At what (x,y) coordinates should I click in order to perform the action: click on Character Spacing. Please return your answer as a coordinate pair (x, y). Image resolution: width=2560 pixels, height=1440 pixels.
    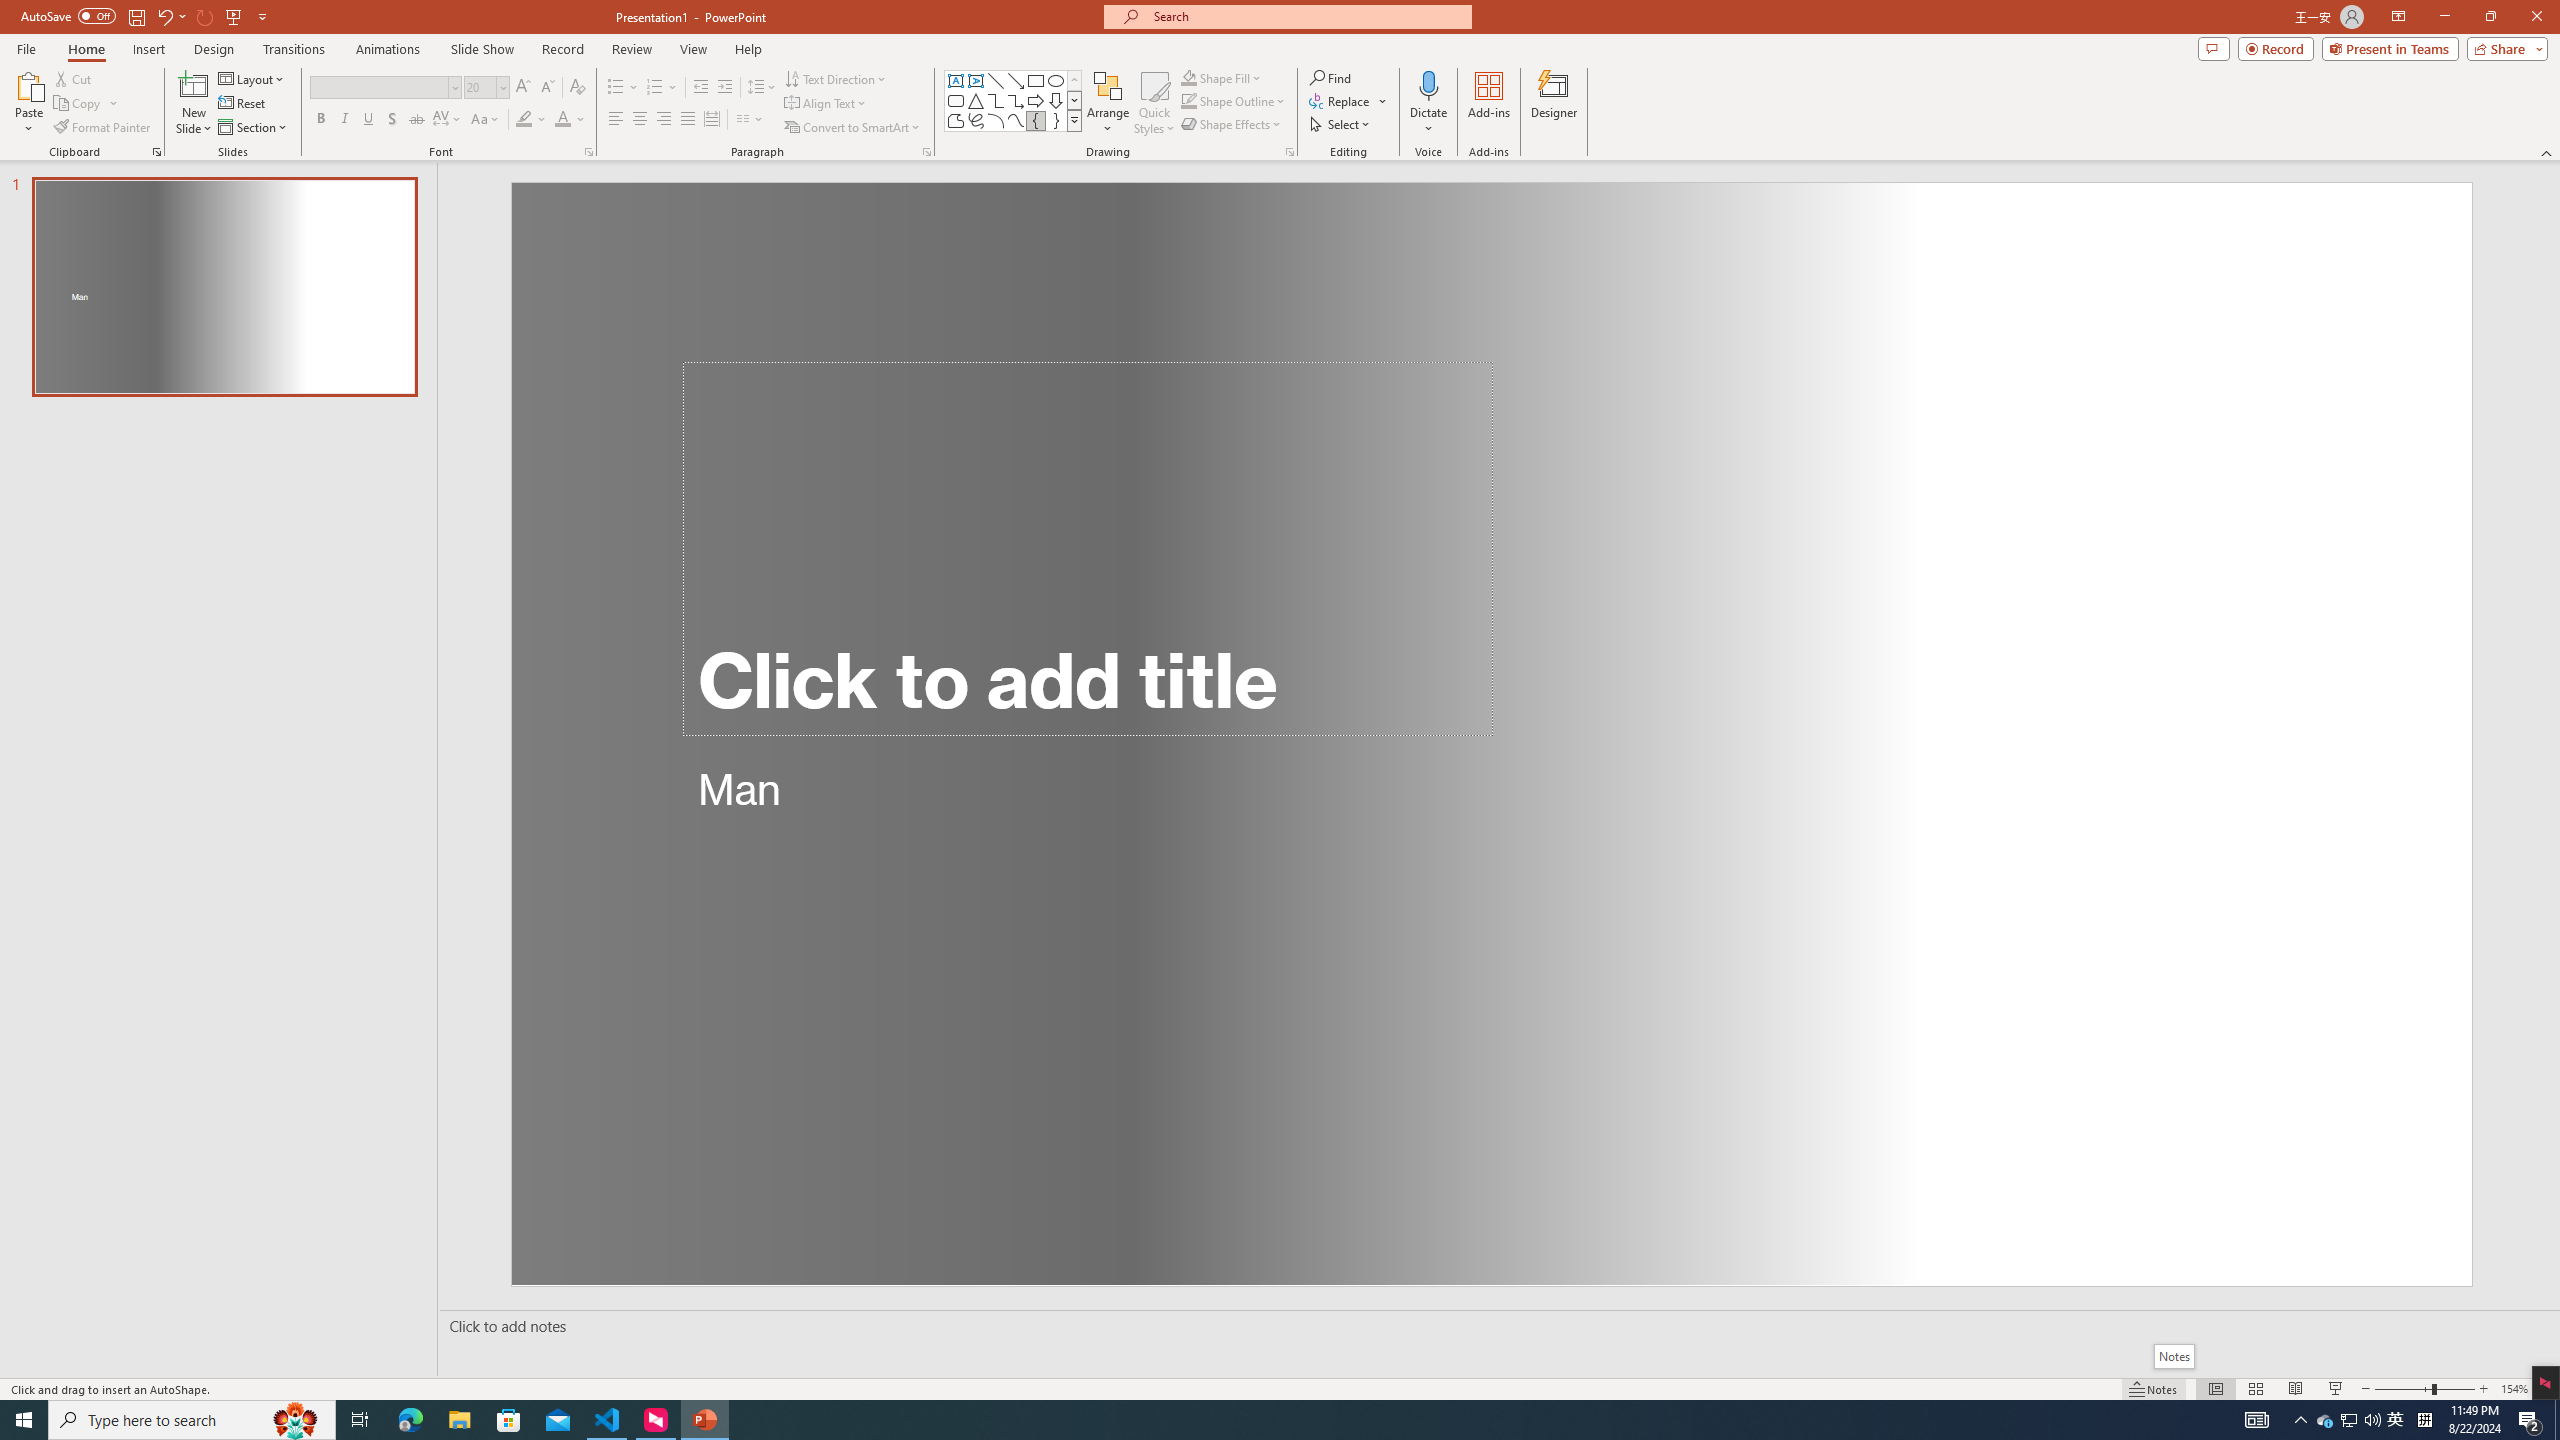
    Looking at the image, I should click on (448, 120).